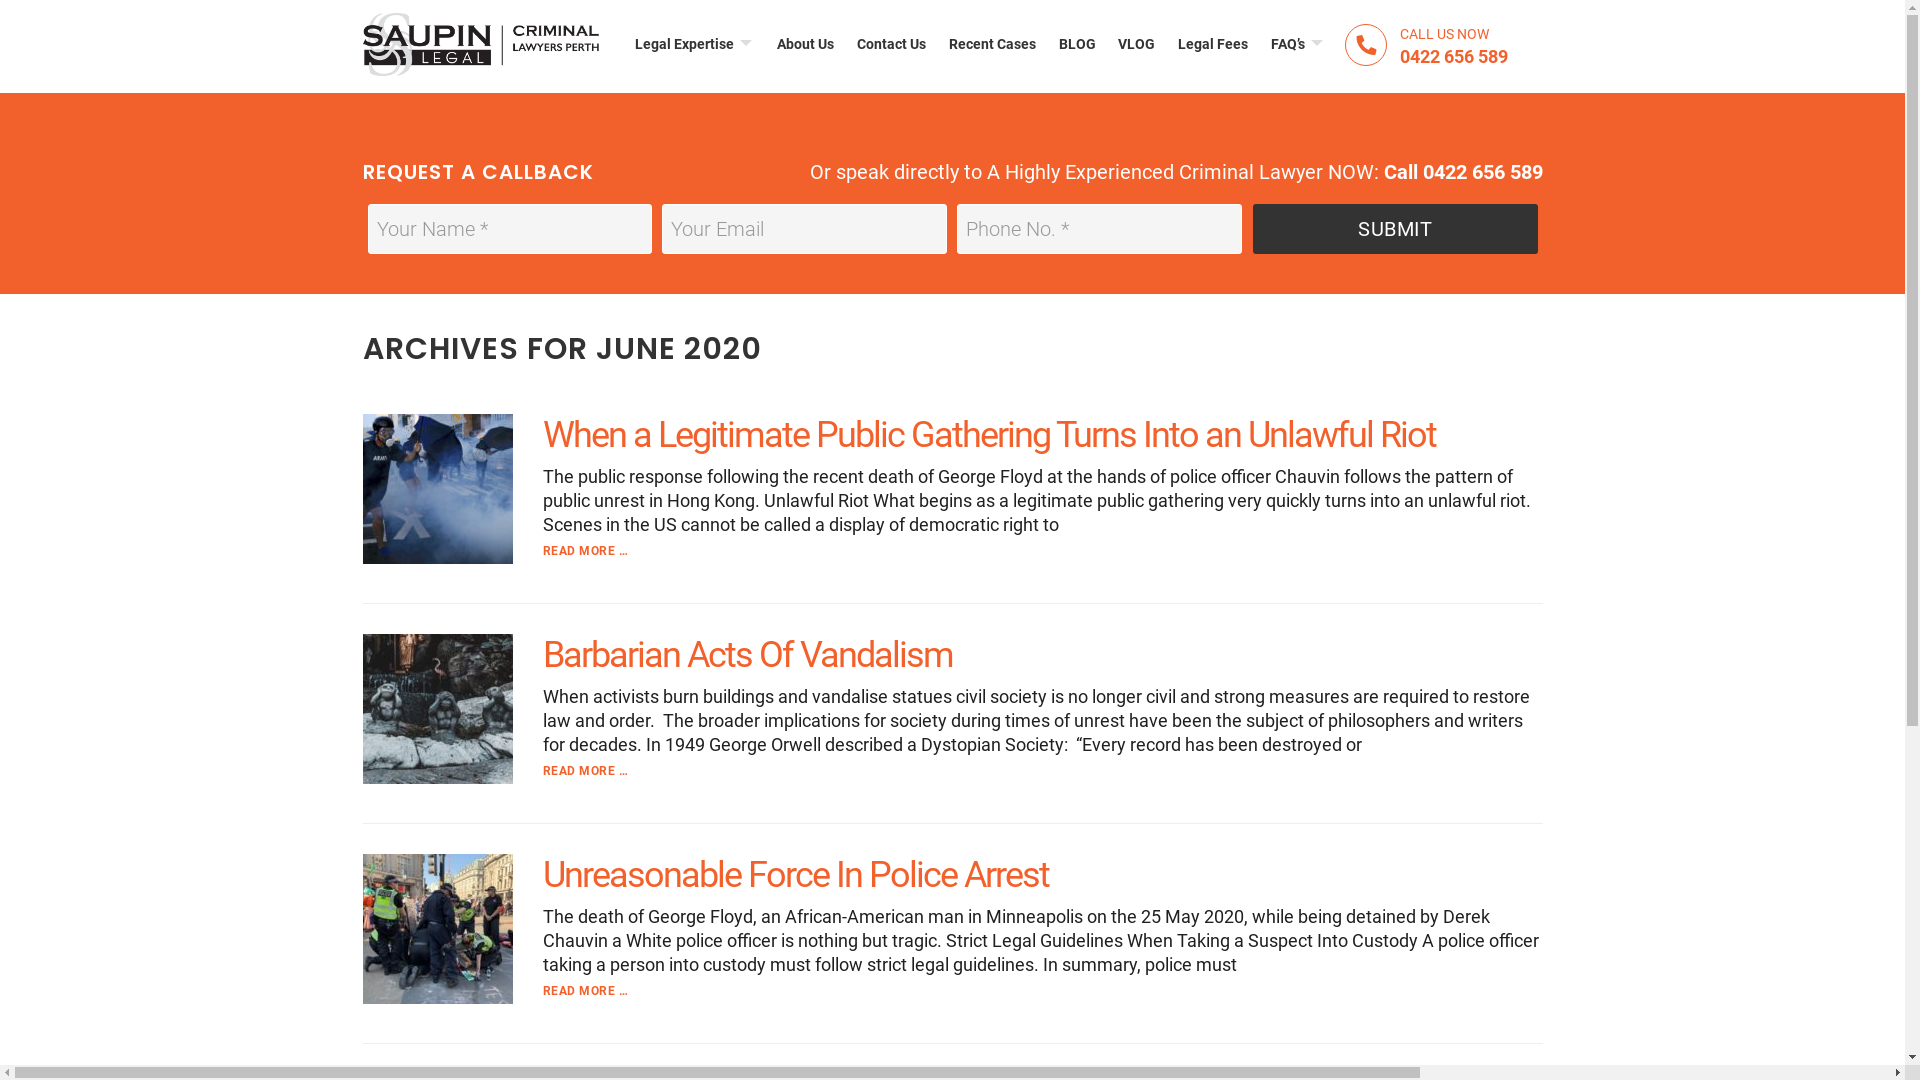 This screenshot has height=1080, width=1920. What do you see at coordinates (992, 44) in the screenshot?
I see `Recent Cases` at bounding box center [992, 44].